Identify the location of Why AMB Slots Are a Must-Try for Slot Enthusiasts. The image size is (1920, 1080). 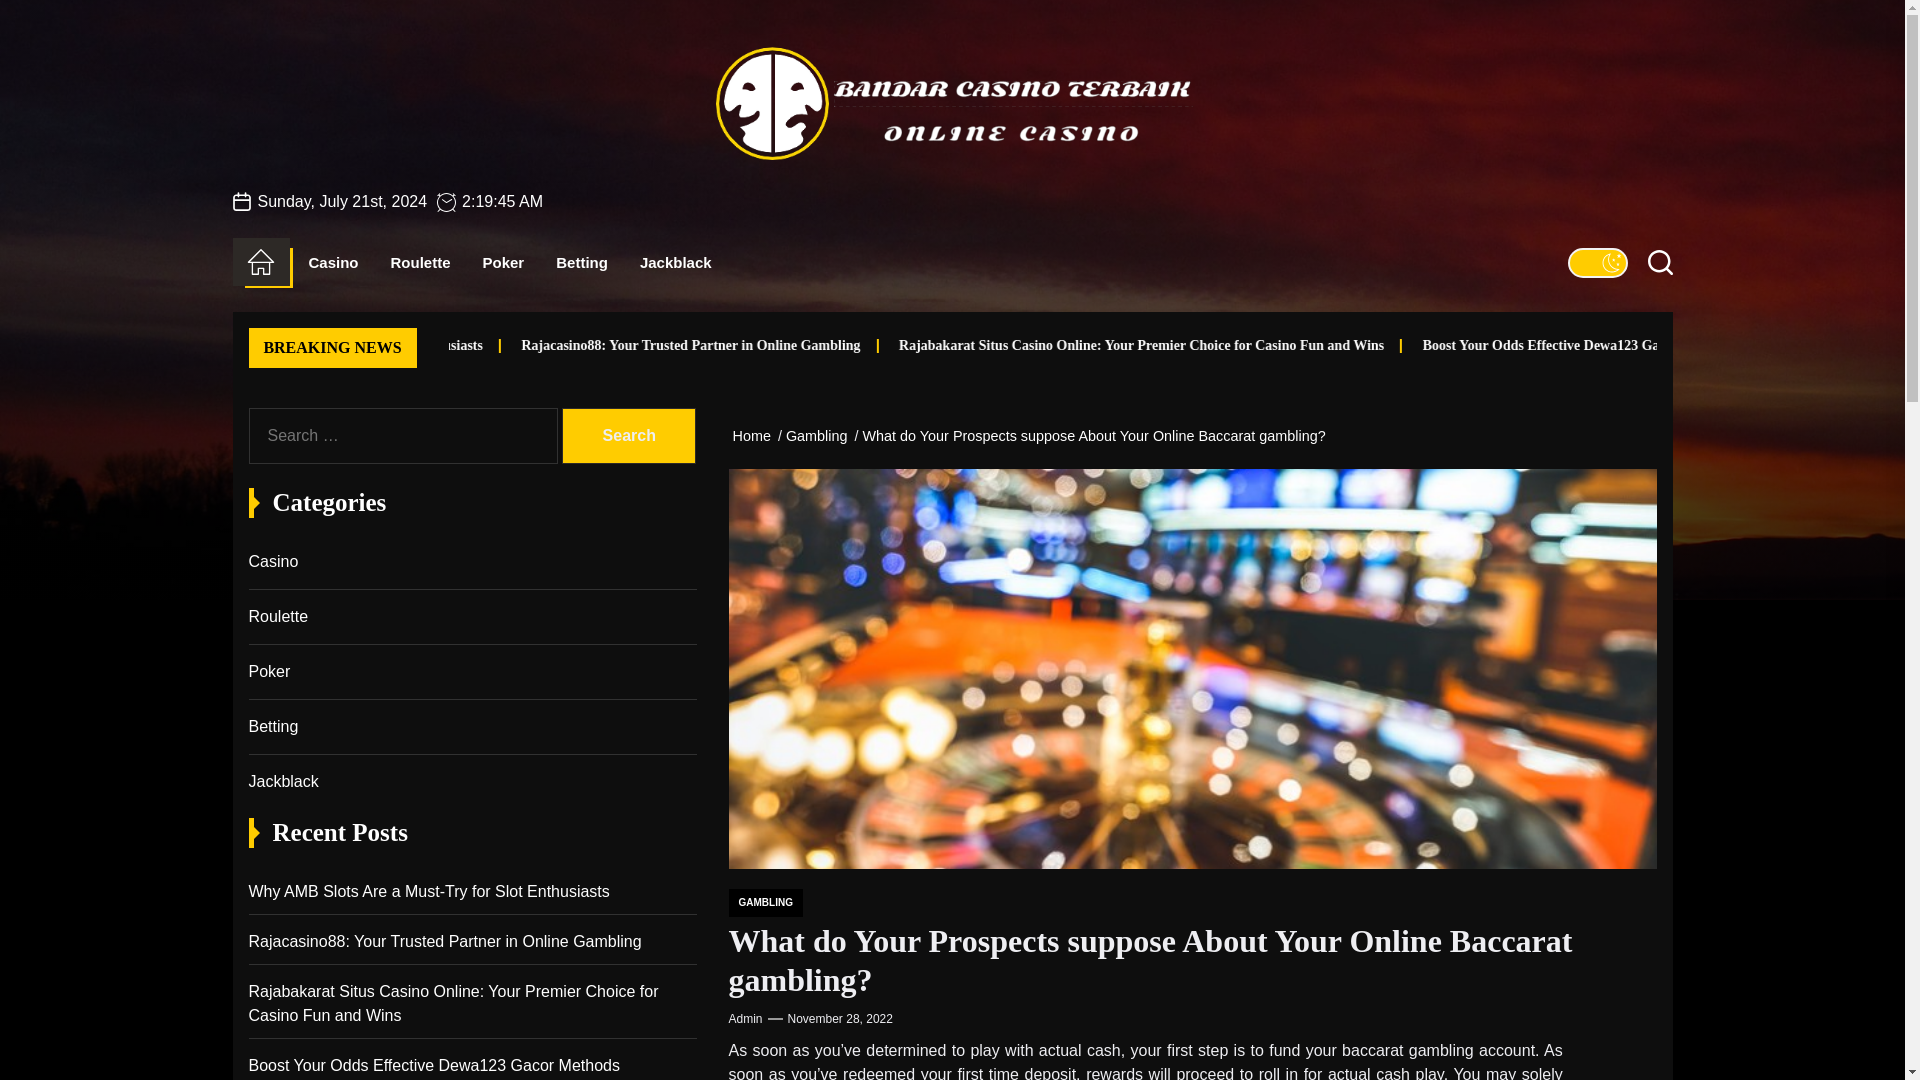
(492, 346).